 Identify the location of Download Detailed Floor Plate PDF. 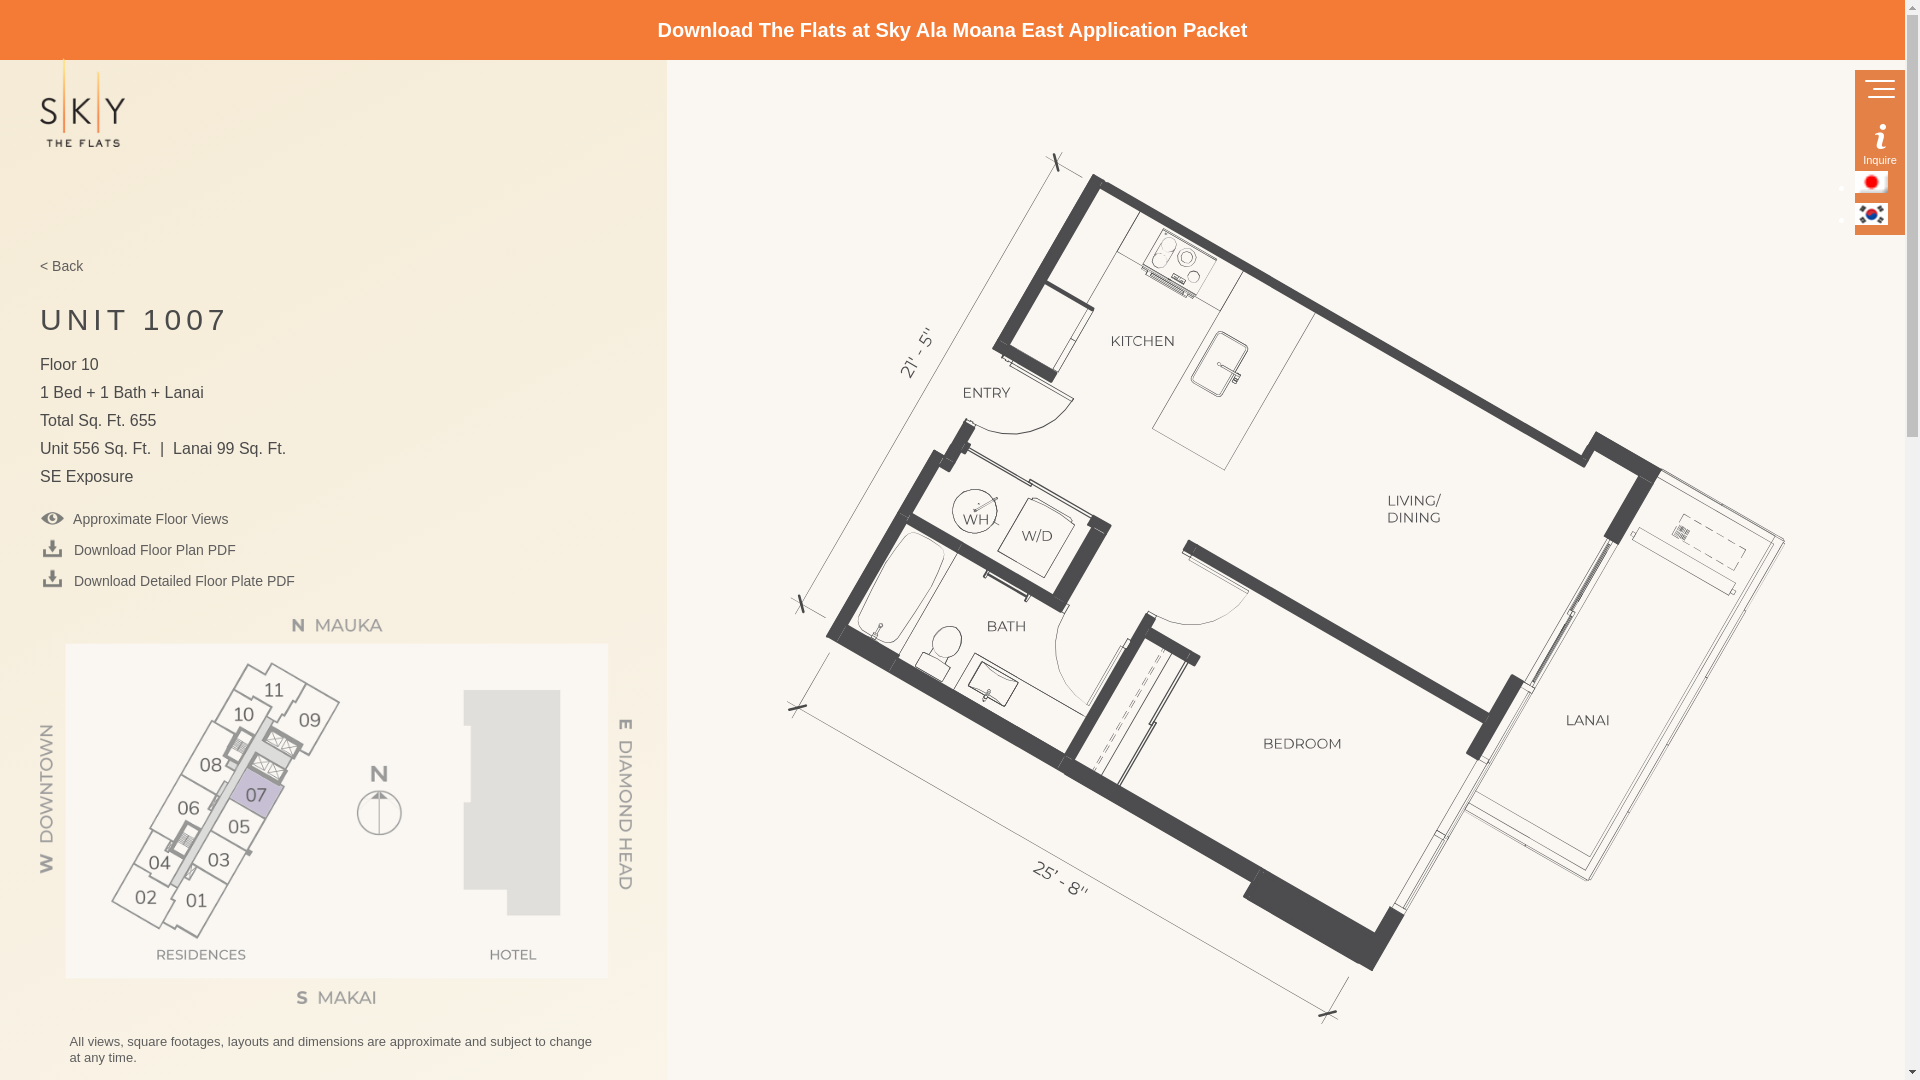
(168, 582).